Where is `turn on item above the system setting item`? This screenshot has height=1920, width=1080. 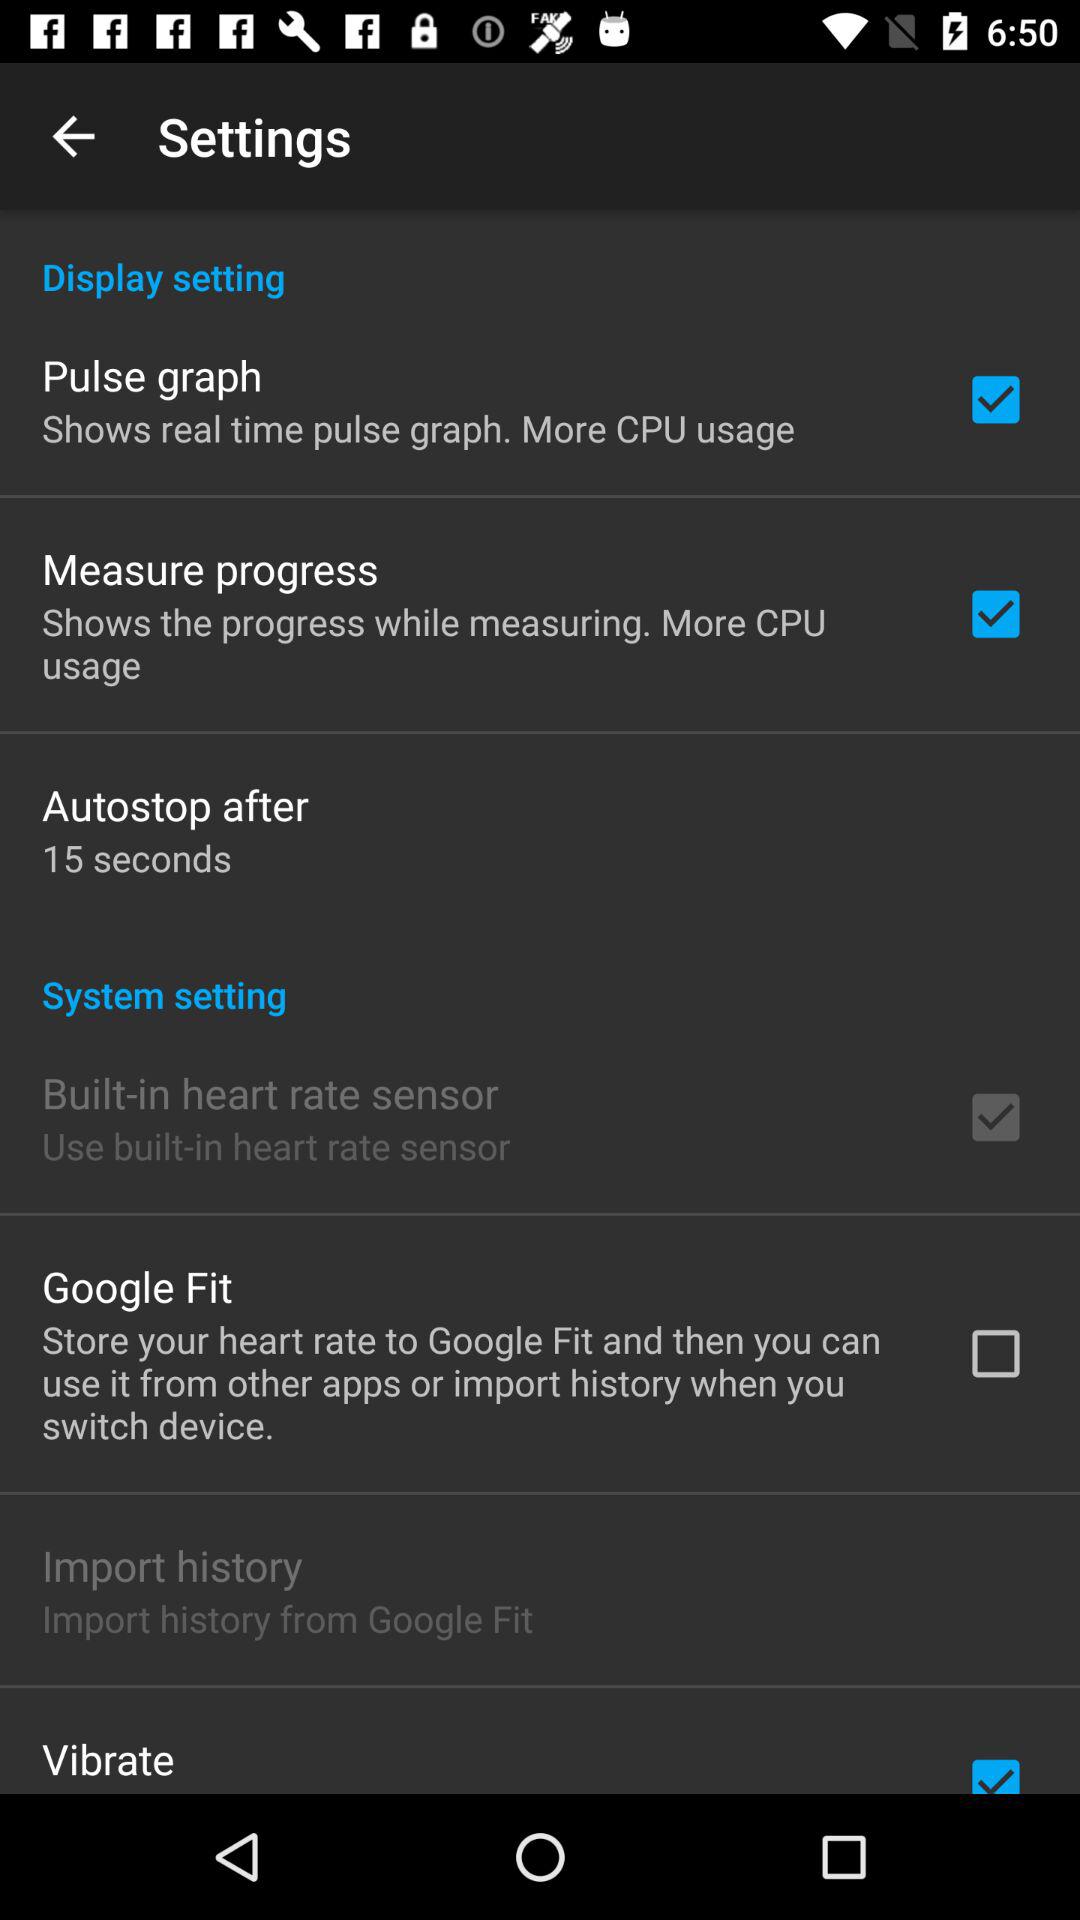
turn on item above the system setting item is located at coordinates (136, 858).